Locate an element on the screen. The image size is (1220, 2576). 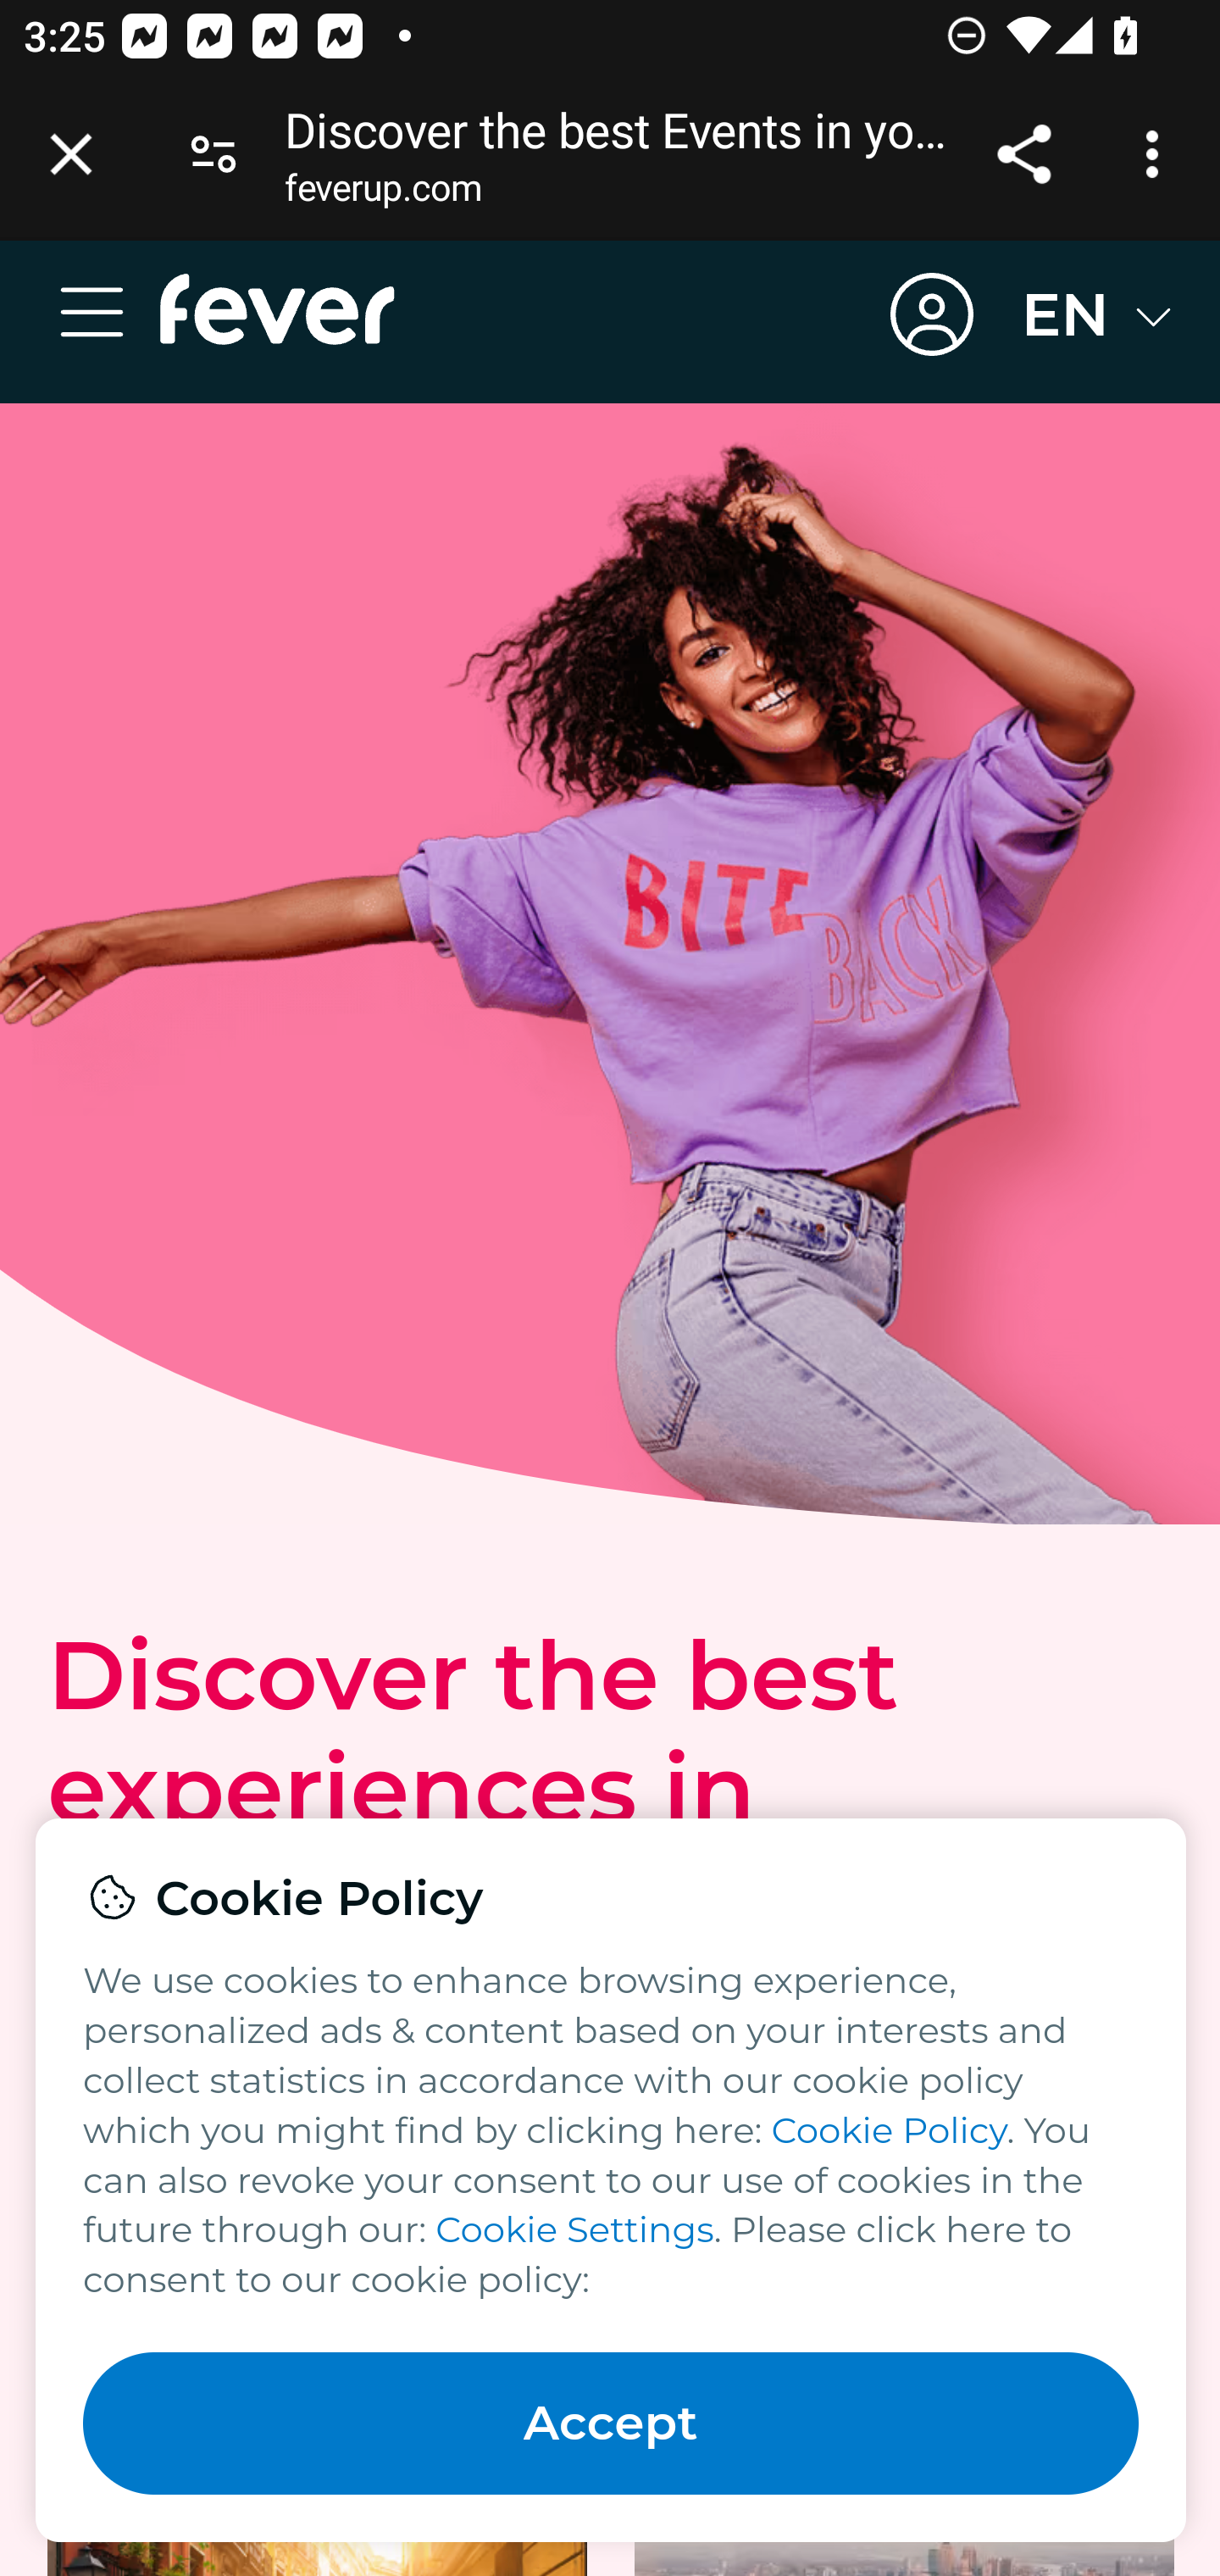
EN is located at coordinates (1098, 314).